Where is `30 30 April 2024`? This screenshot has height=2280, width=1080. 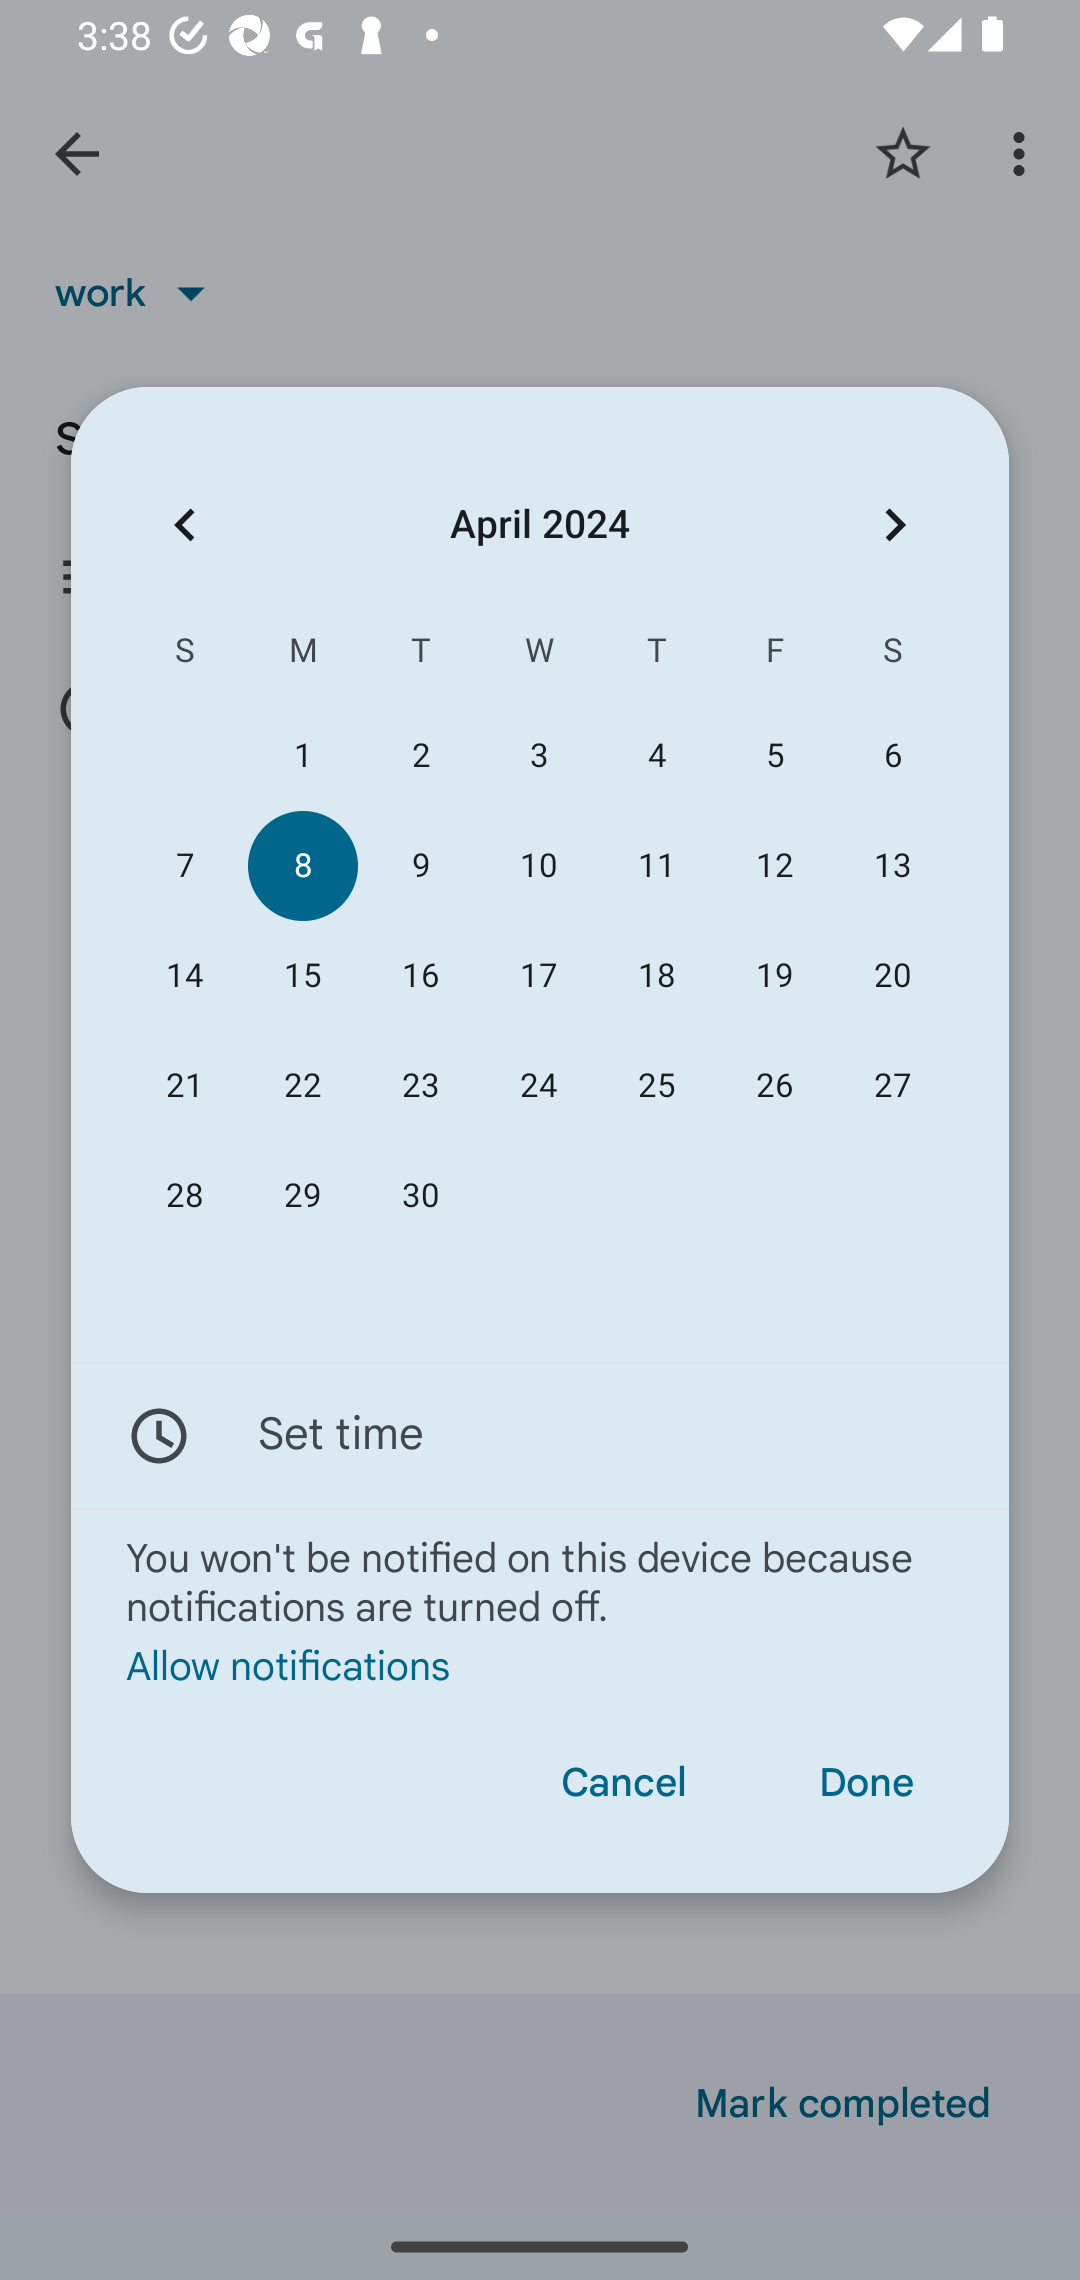 30 30 April 2024 is located at coordinates (420, 1196).